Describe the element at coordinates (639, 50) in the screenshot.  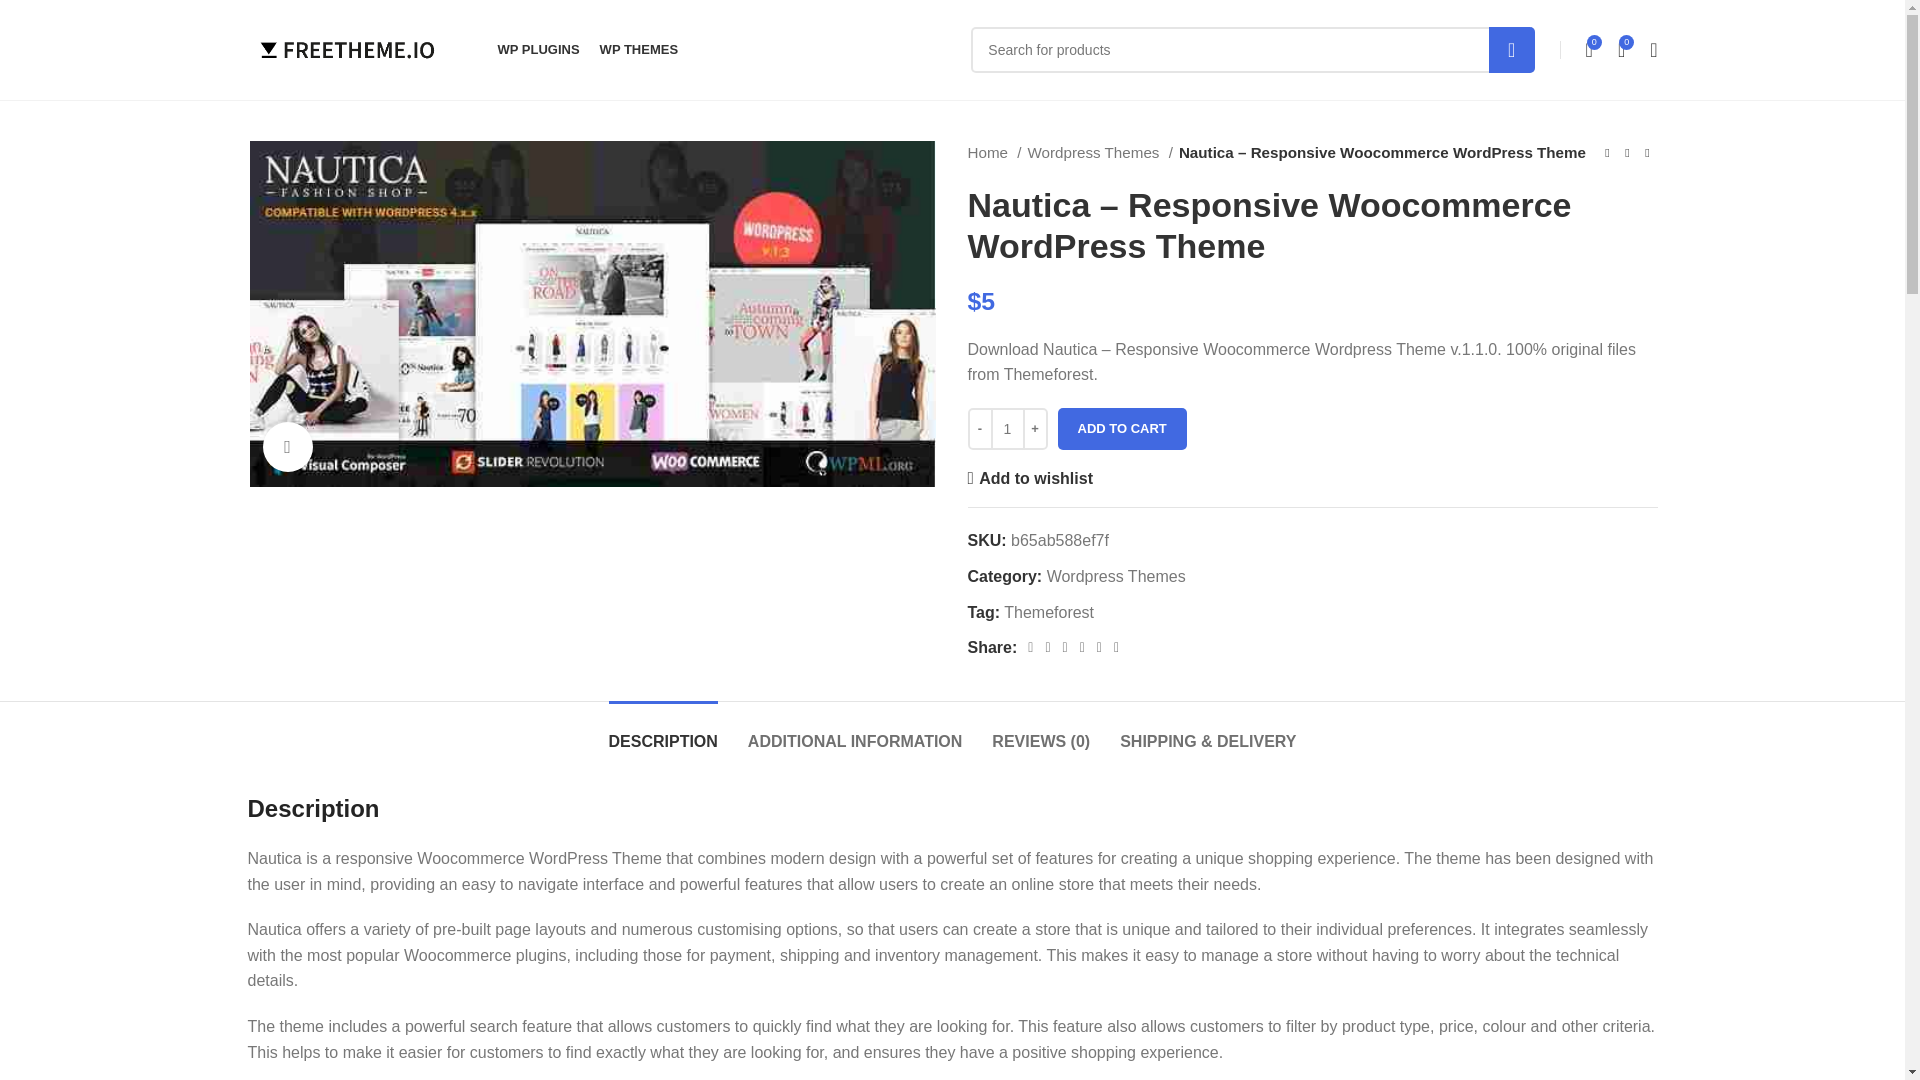
I see `WP THEMES` at that location.